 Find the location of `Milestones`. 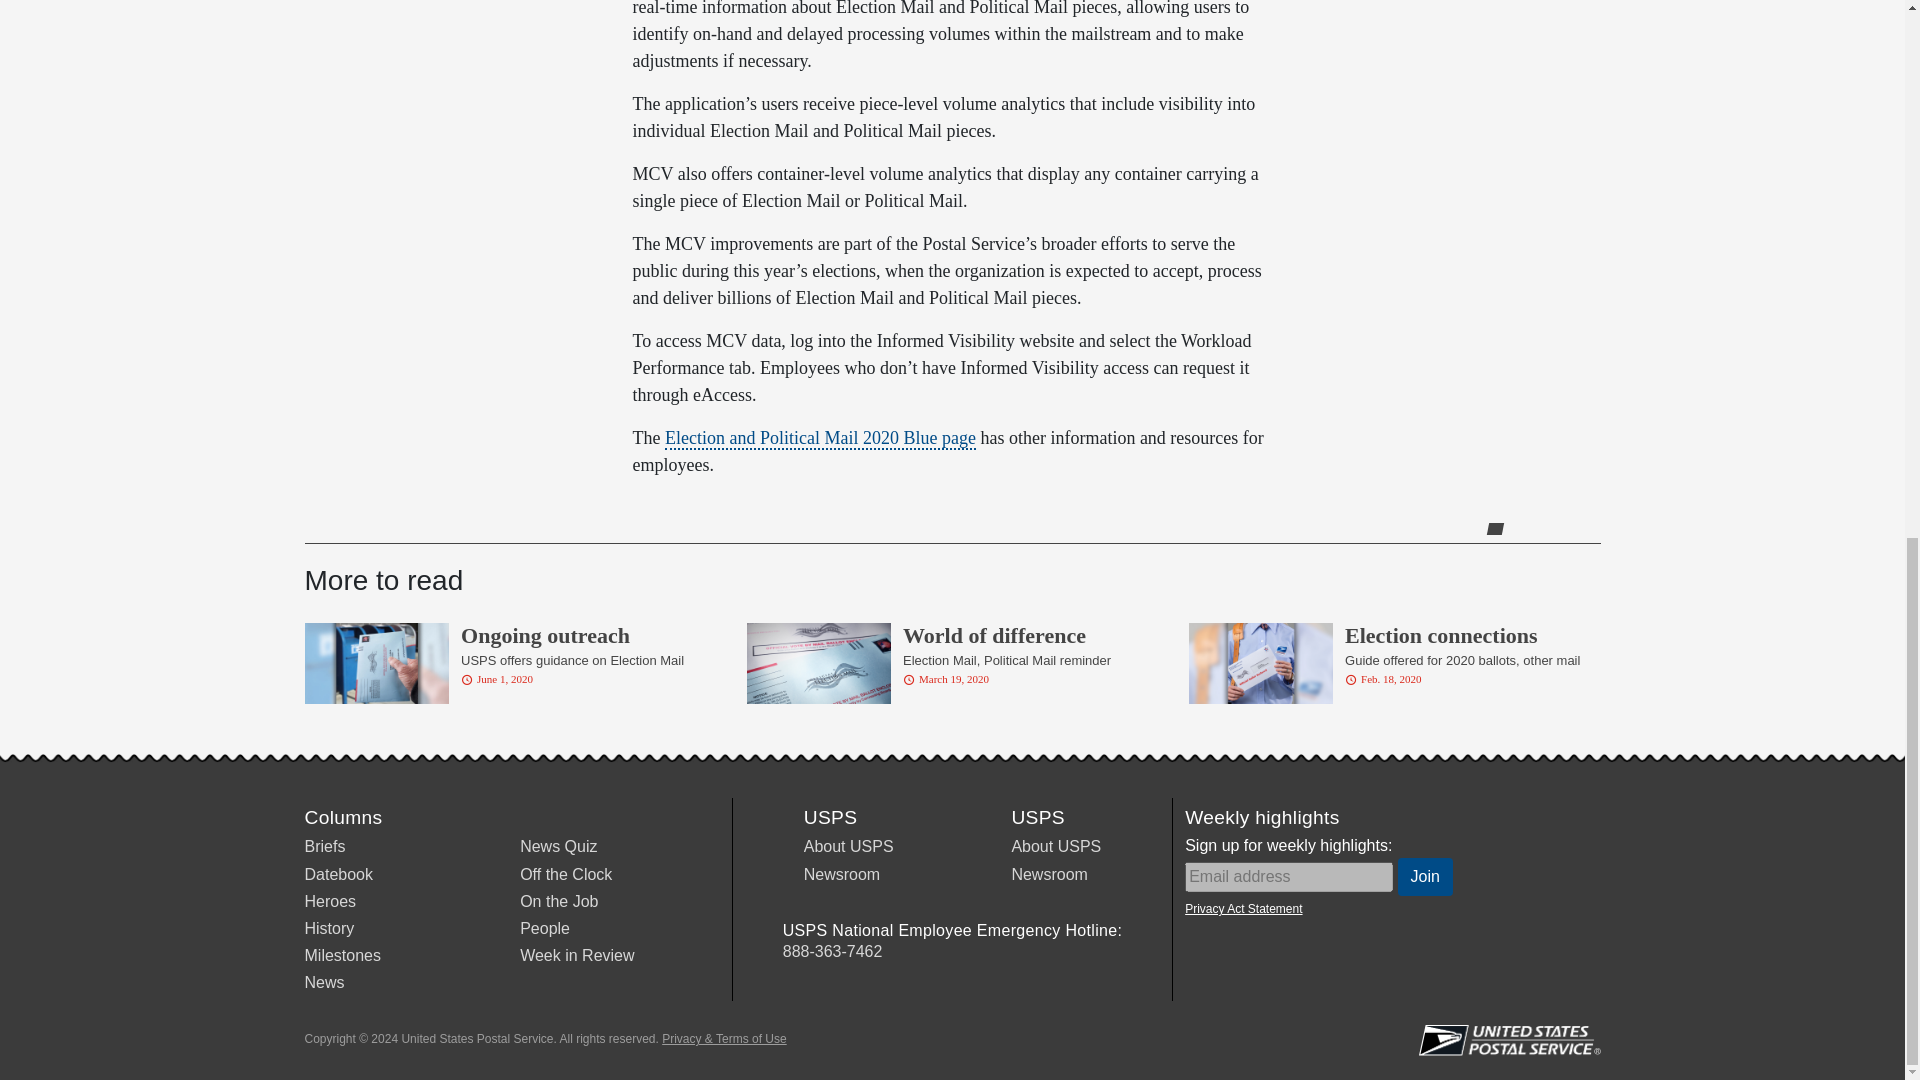

Milestones is located at coordinates (342, 956).